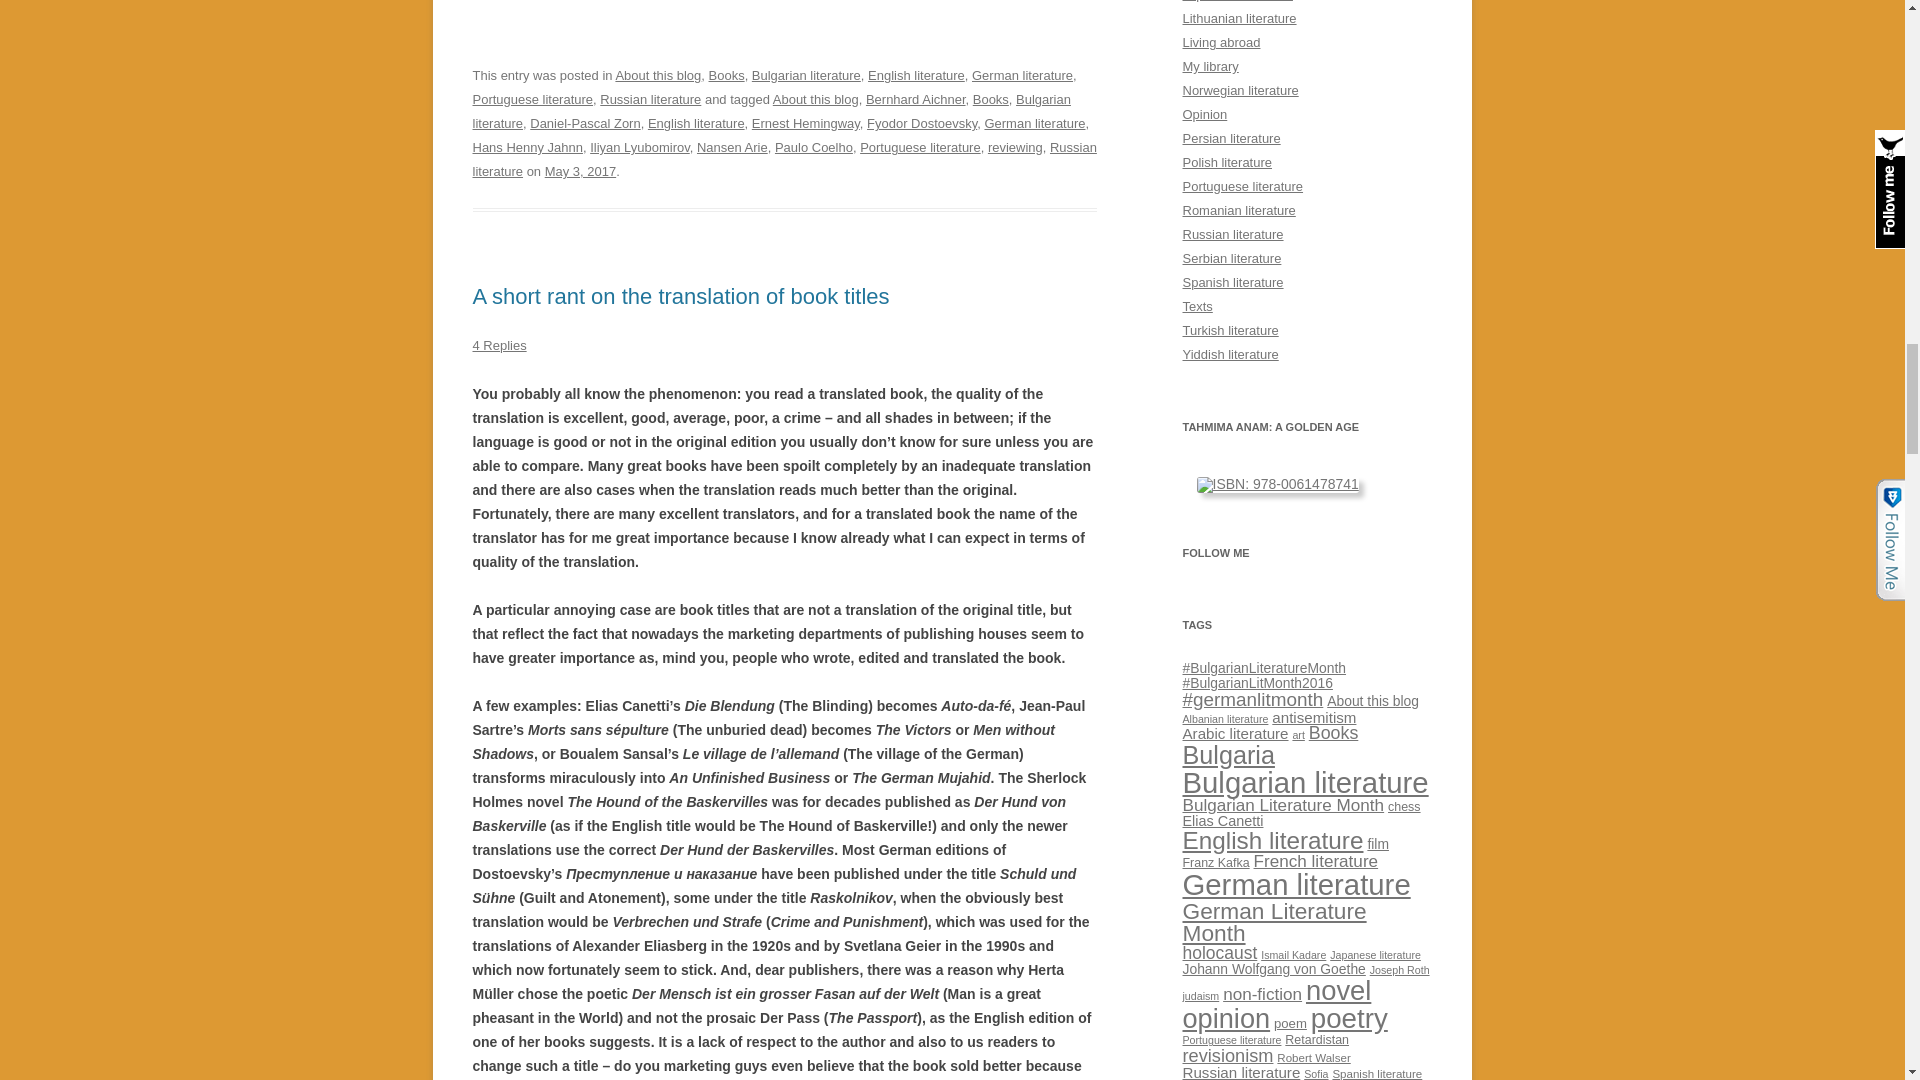 Image resolution: width=1920 pixels, height=1080 pixels. I want to click on Bernhard Aichner, so click(915, 98).